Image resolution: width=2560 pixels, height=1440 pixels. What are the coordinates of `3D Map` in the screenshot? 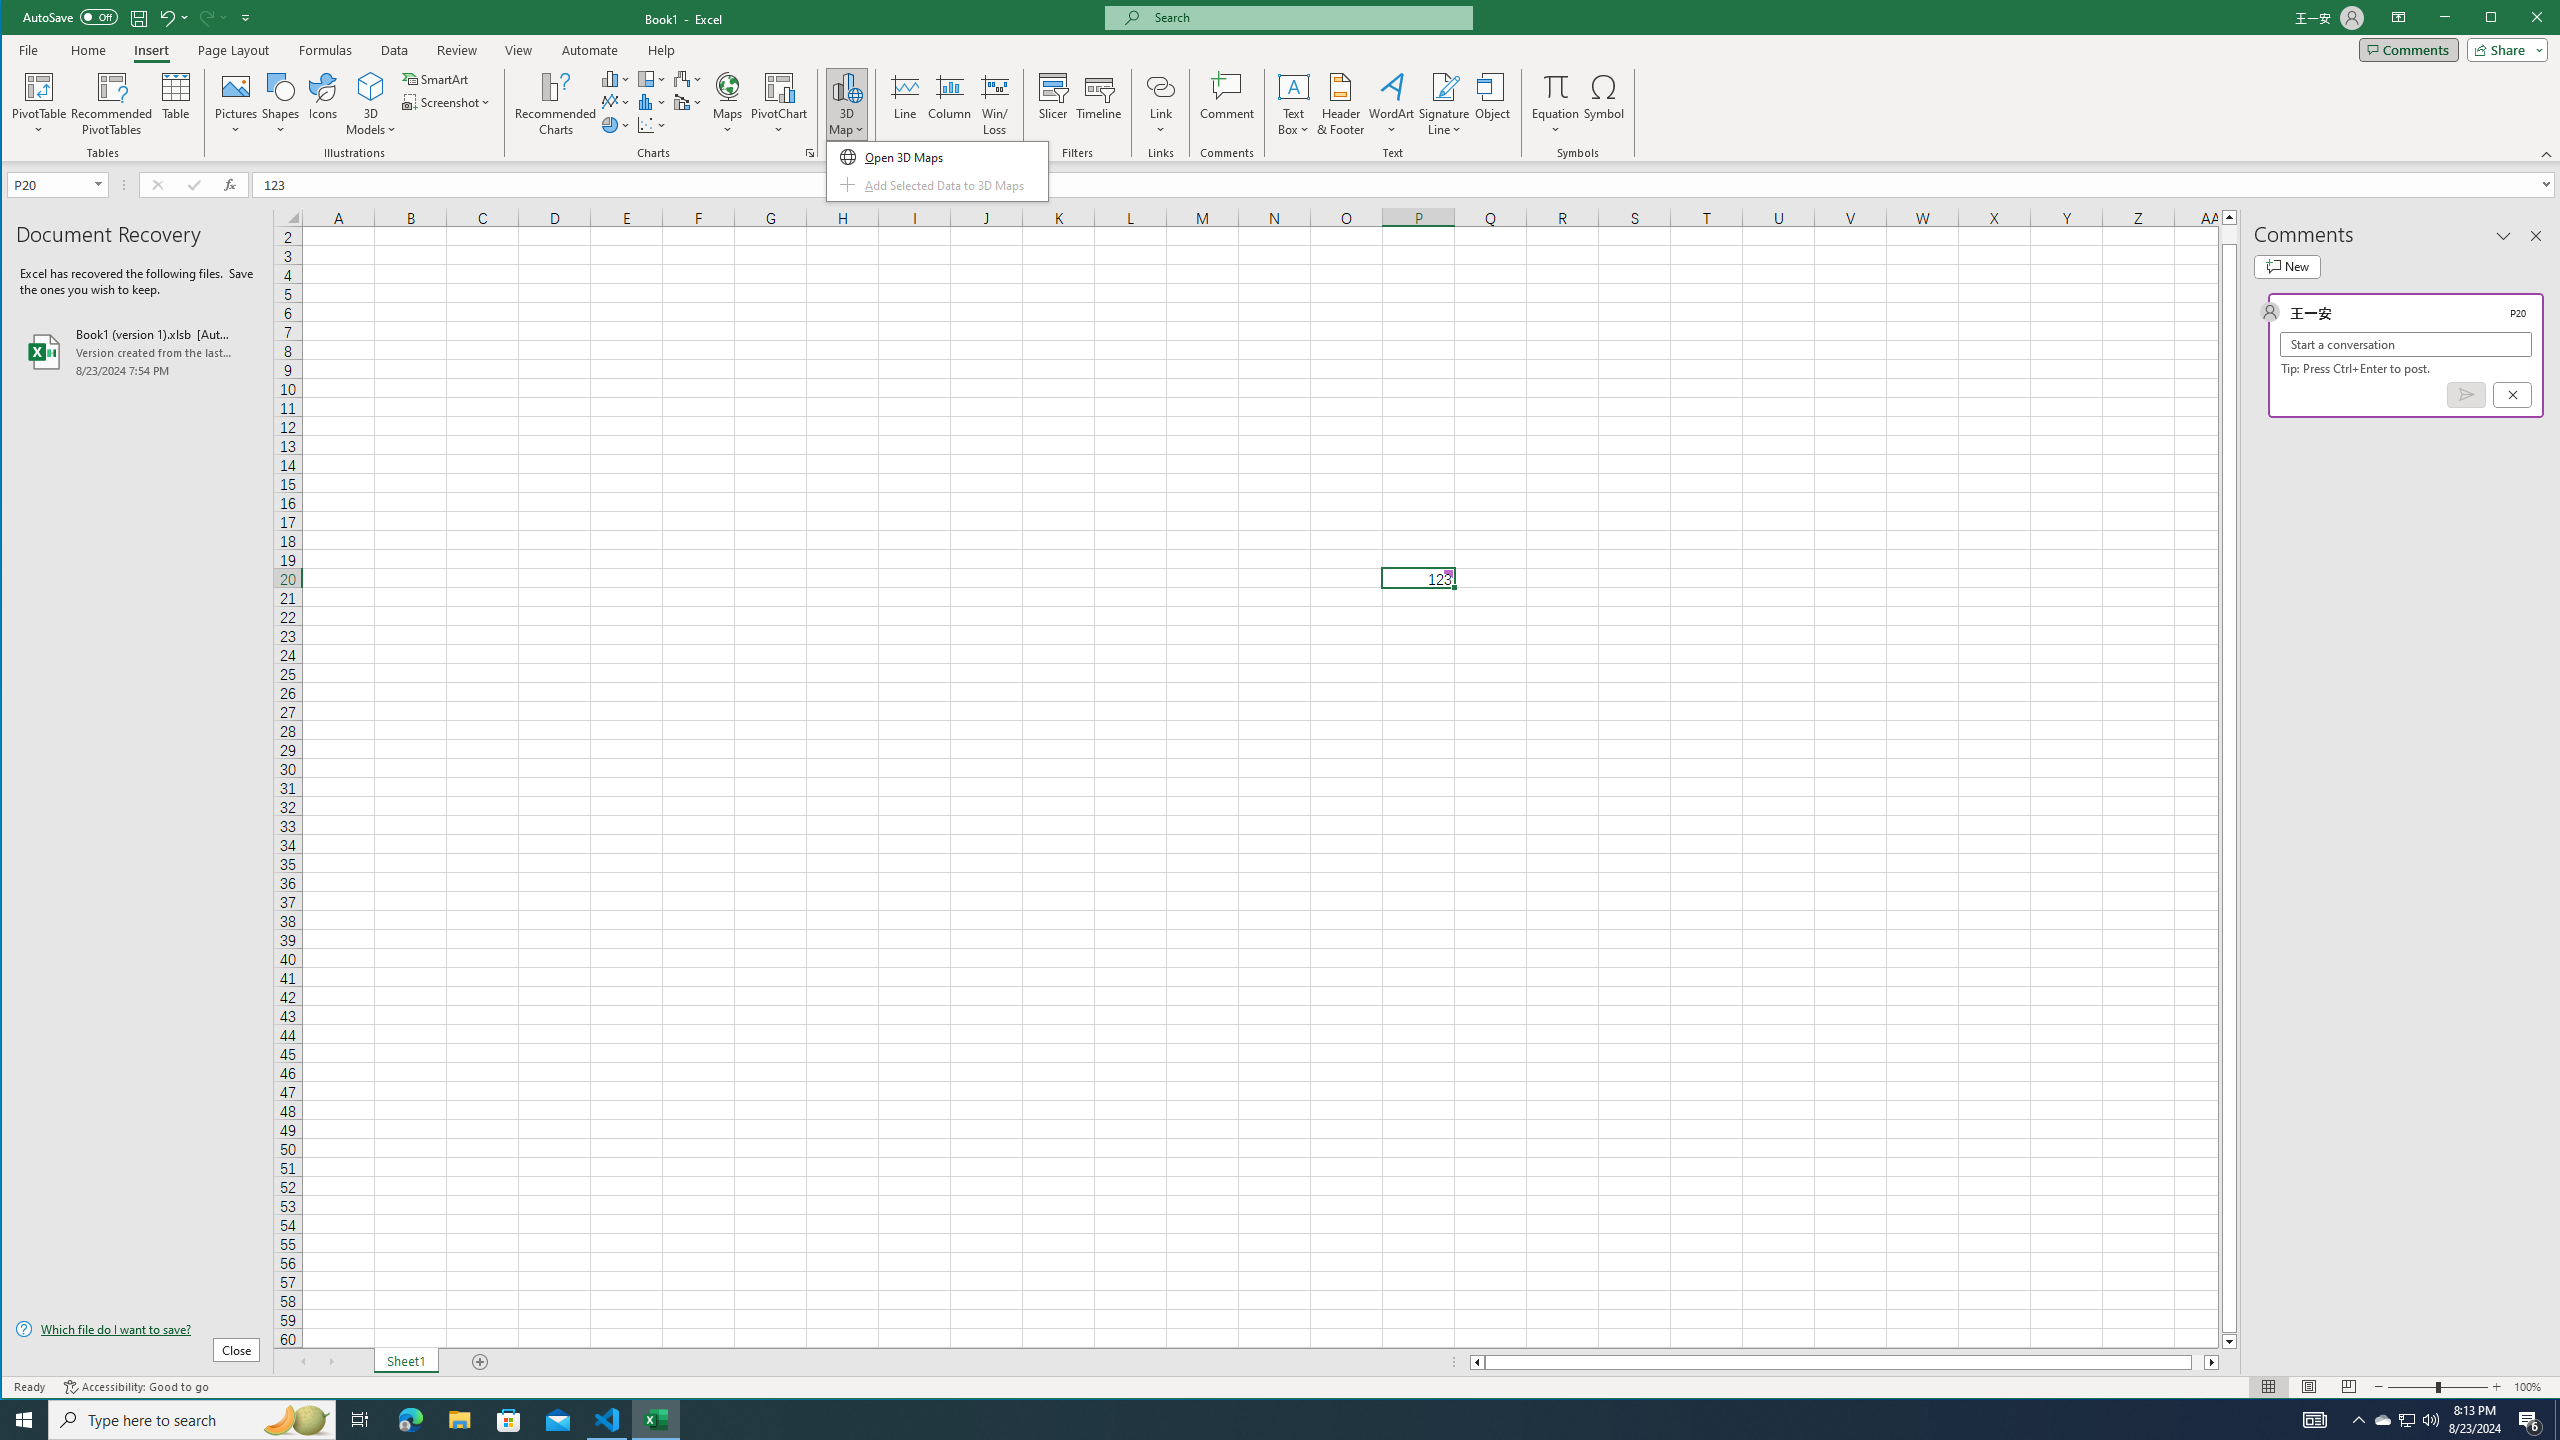 It's located at (846, 86).